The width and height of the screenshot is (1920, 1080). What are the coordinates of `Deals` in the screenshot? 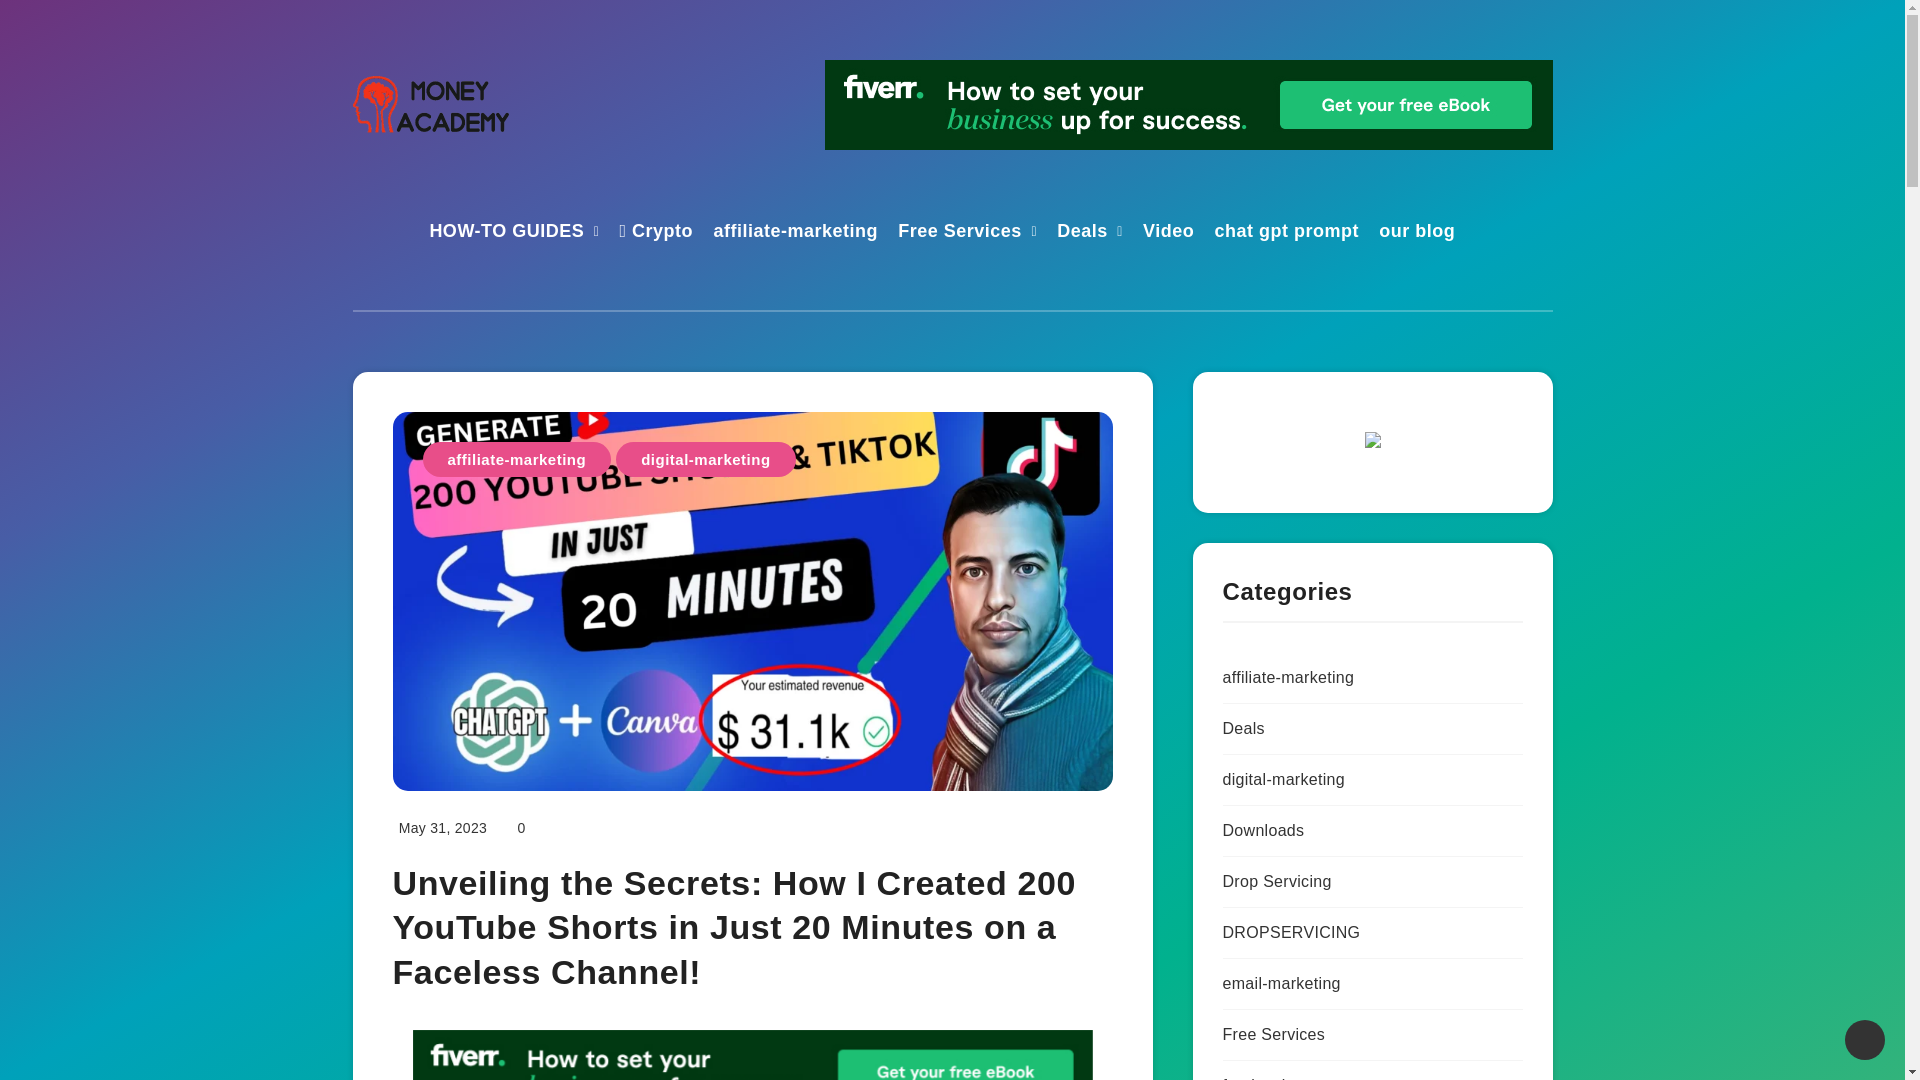 It's located at (1082, 234).